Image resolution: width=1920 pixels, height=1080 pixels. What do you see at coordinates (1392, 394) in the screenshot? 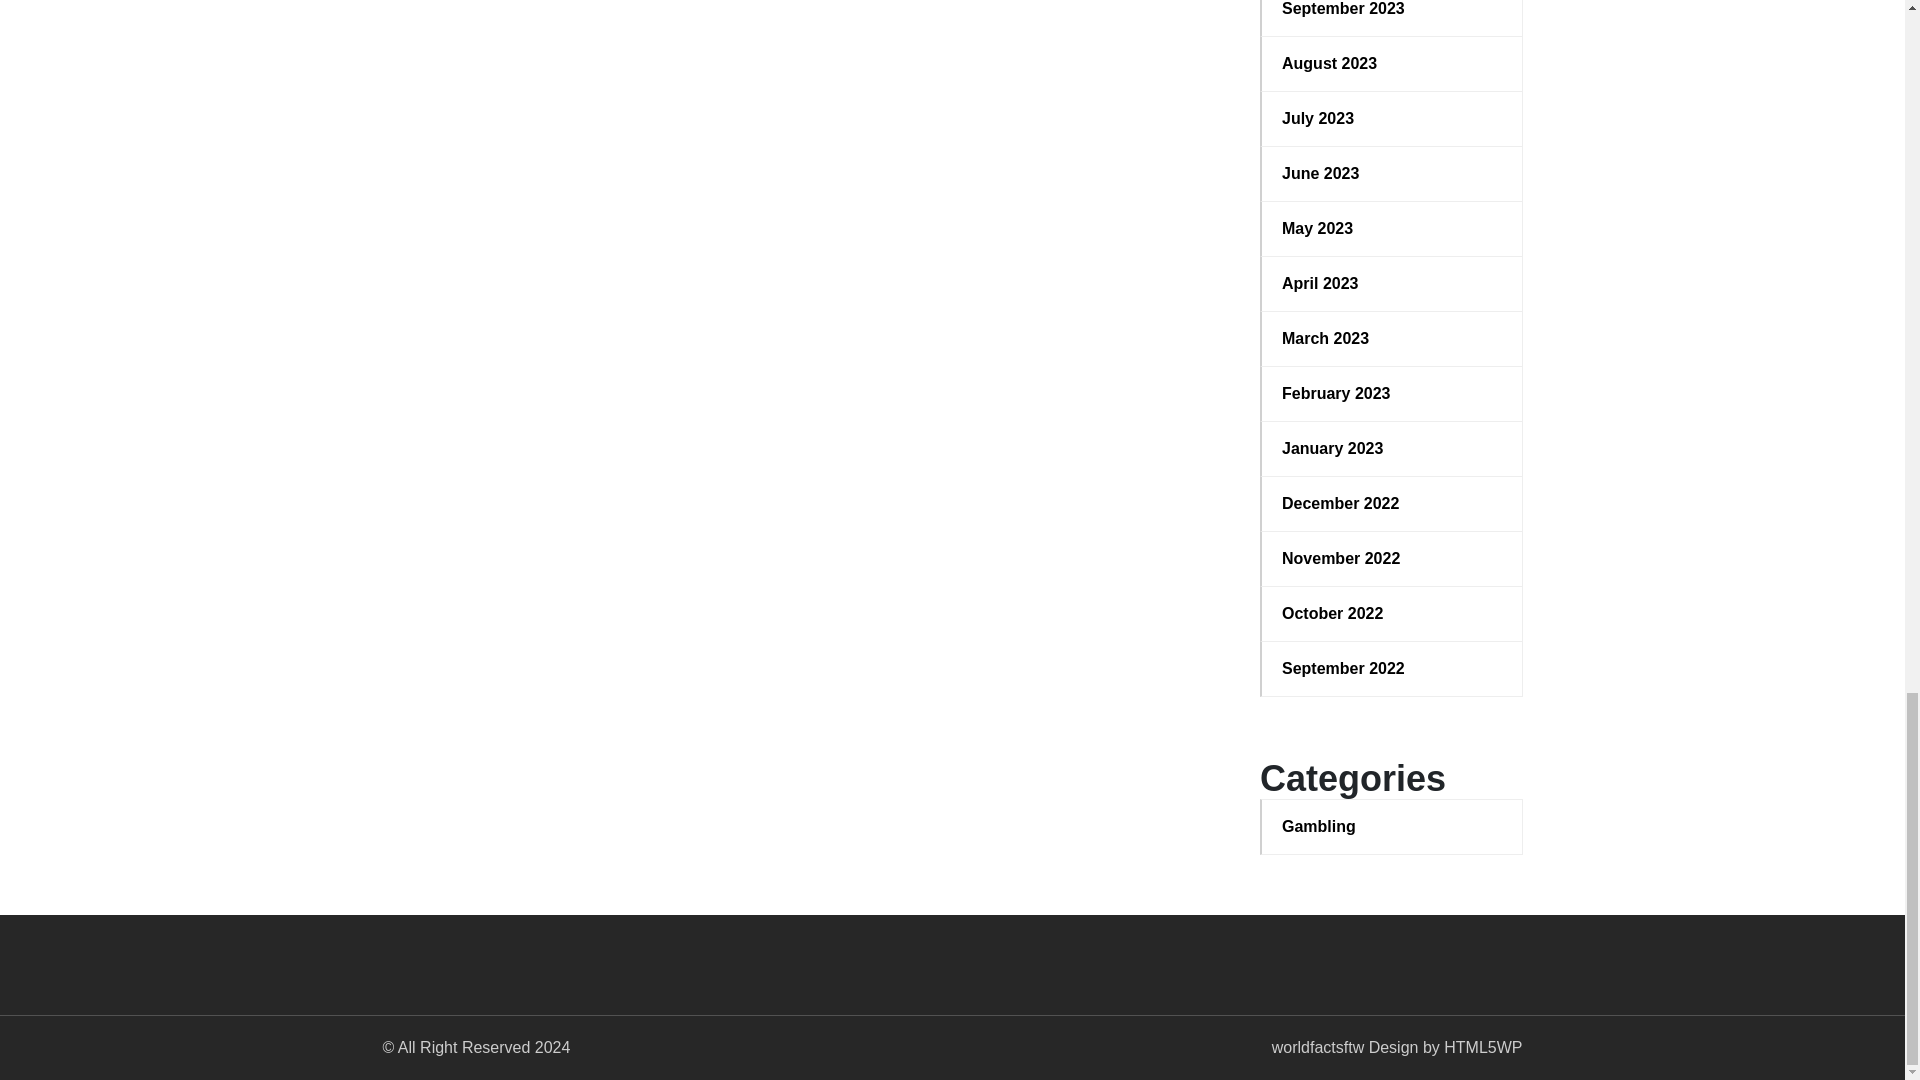
I see `February 2023` at bounding box center [1392, 394].